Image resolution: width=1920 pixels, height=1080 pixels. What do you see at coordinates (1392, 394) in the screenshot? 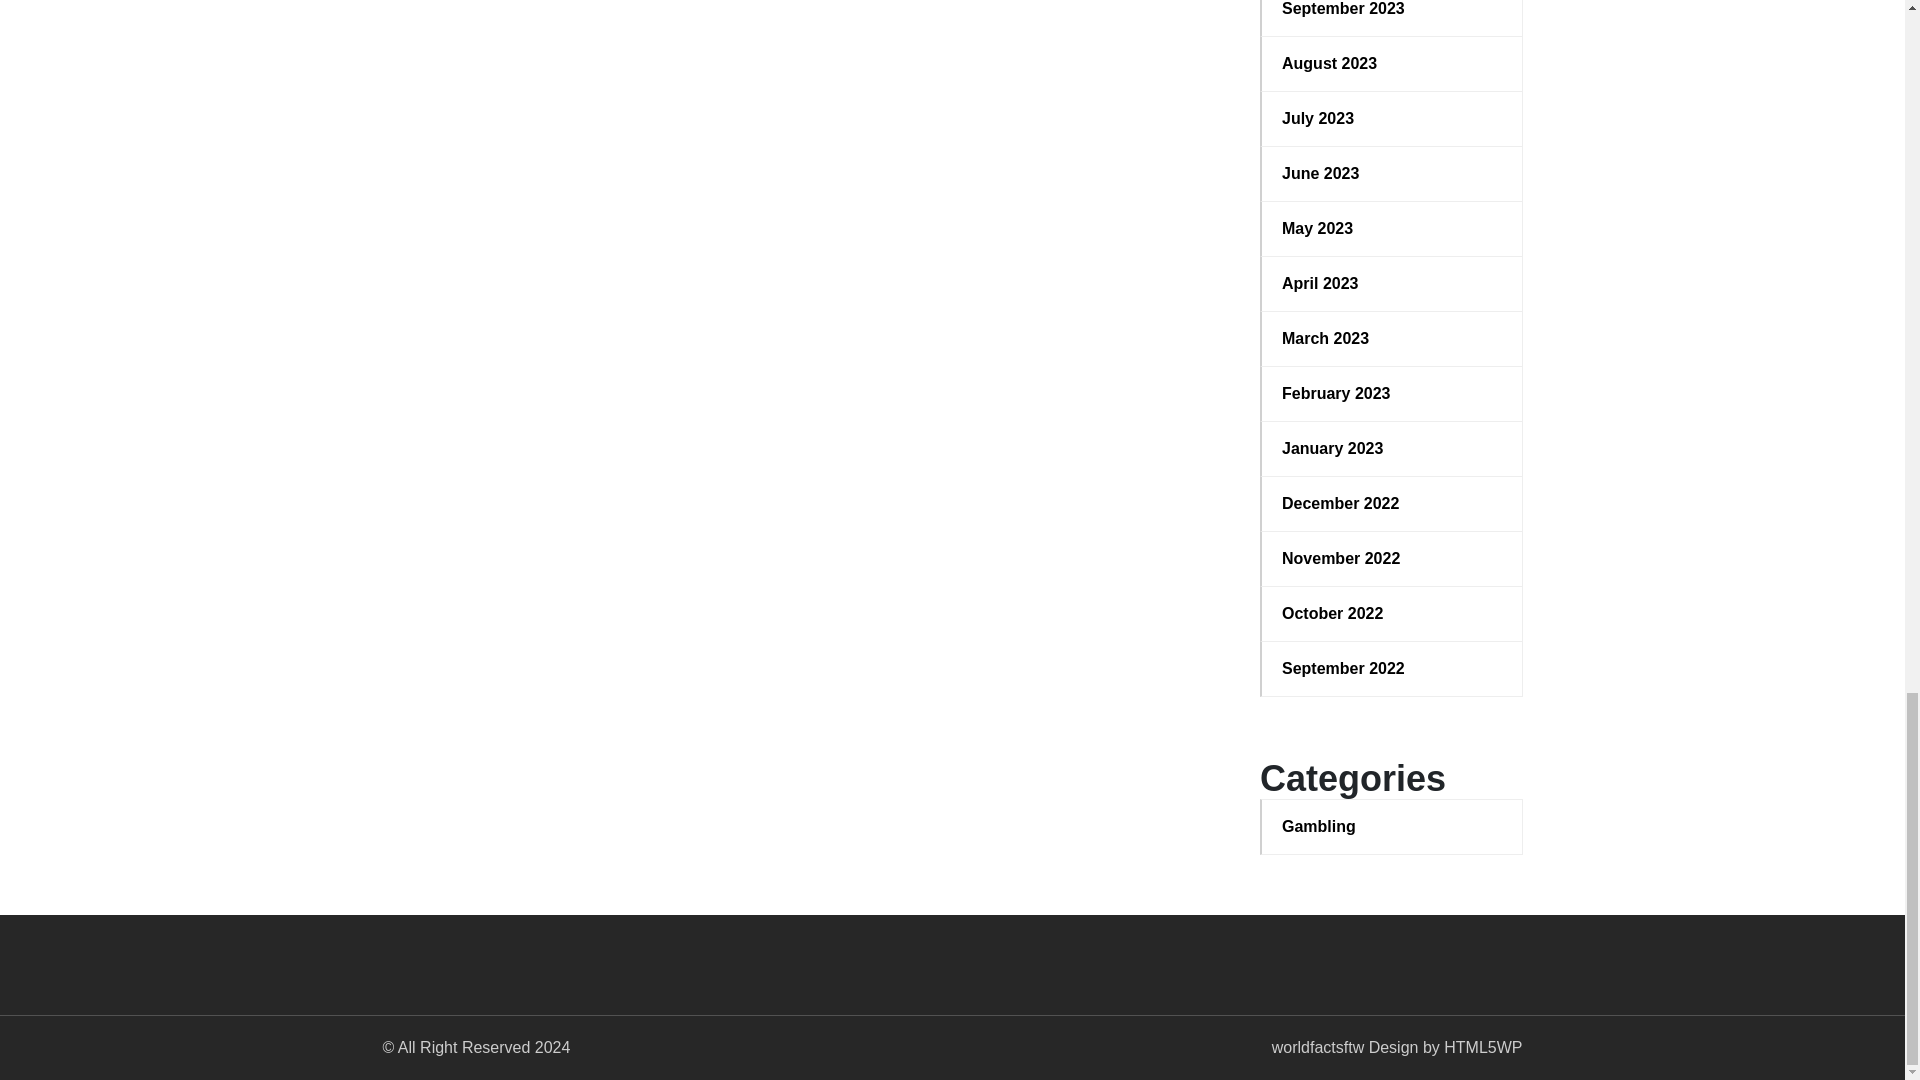
I see `February 2023` at bounding box center [1392, 394].